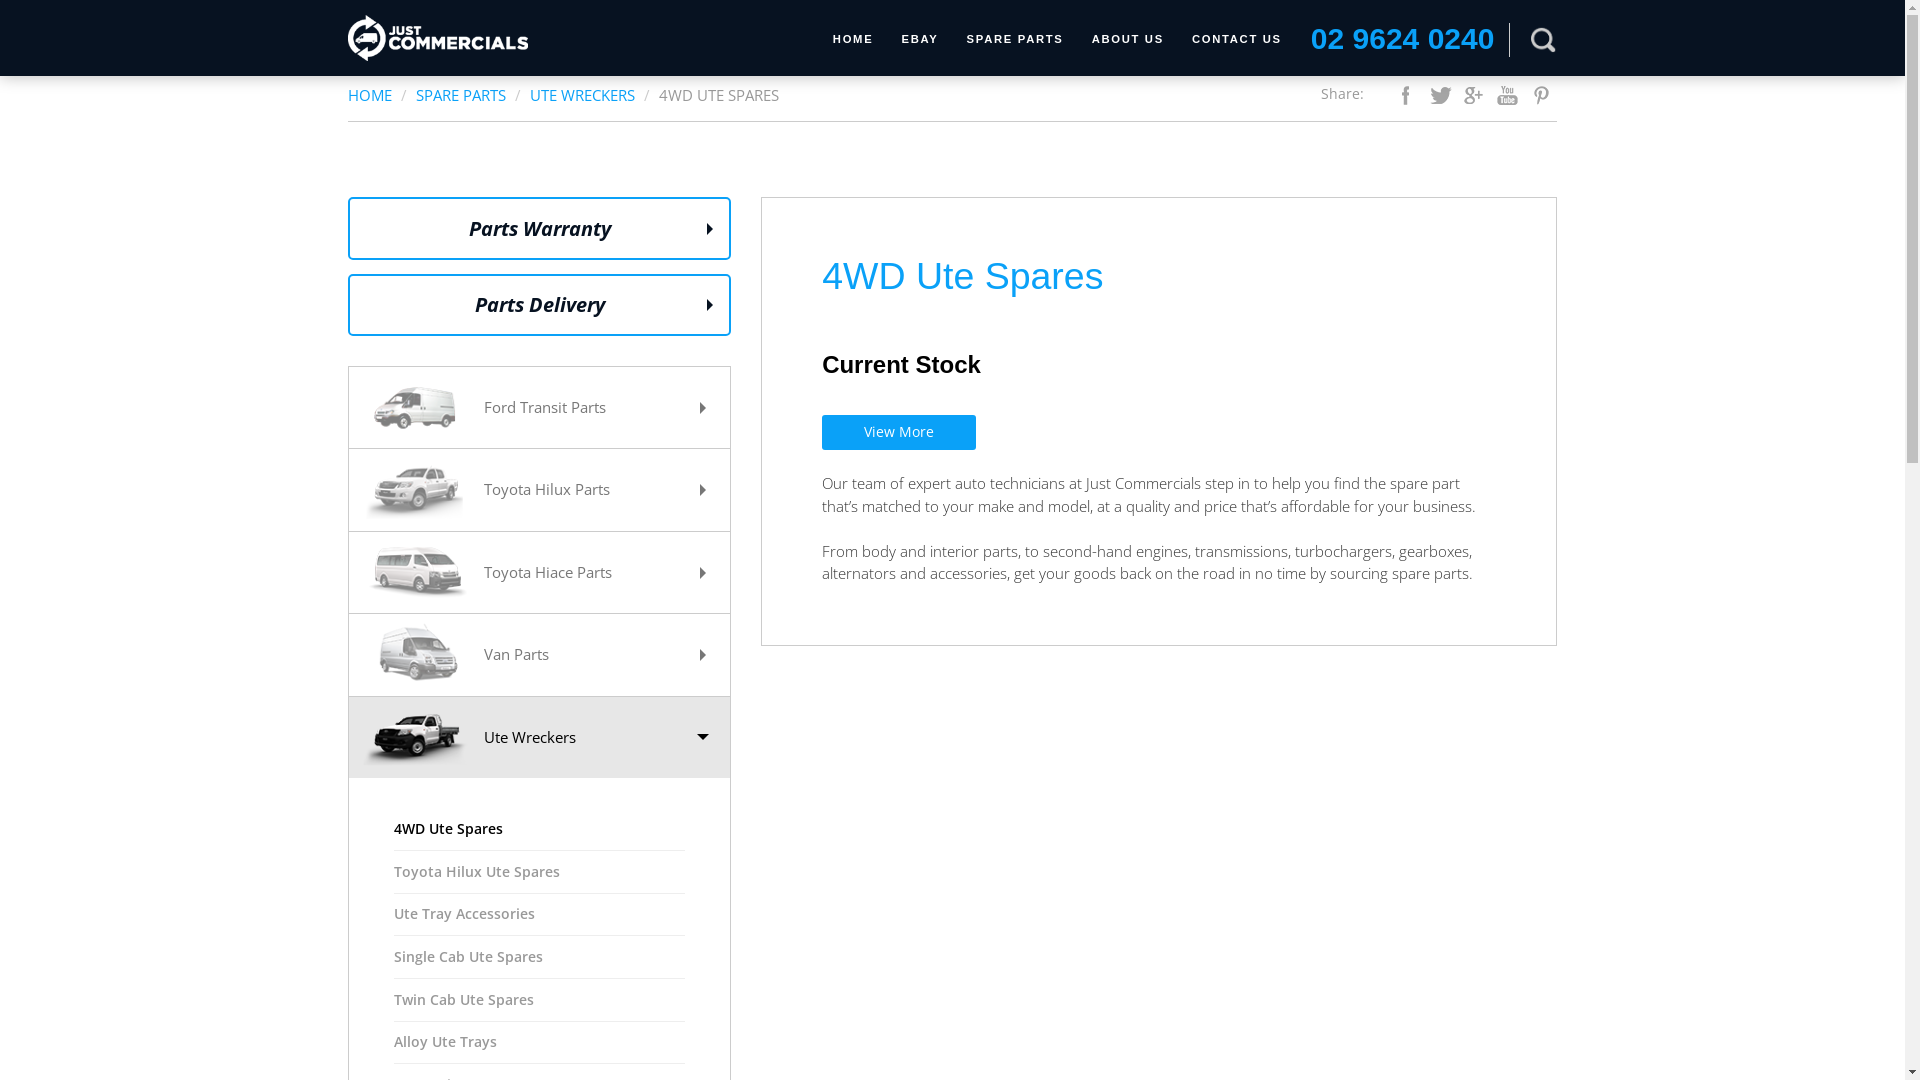  What do you see at coordinates (370, 95) in the screenshot?
I see `HOME` at bounding box center [370, 95].